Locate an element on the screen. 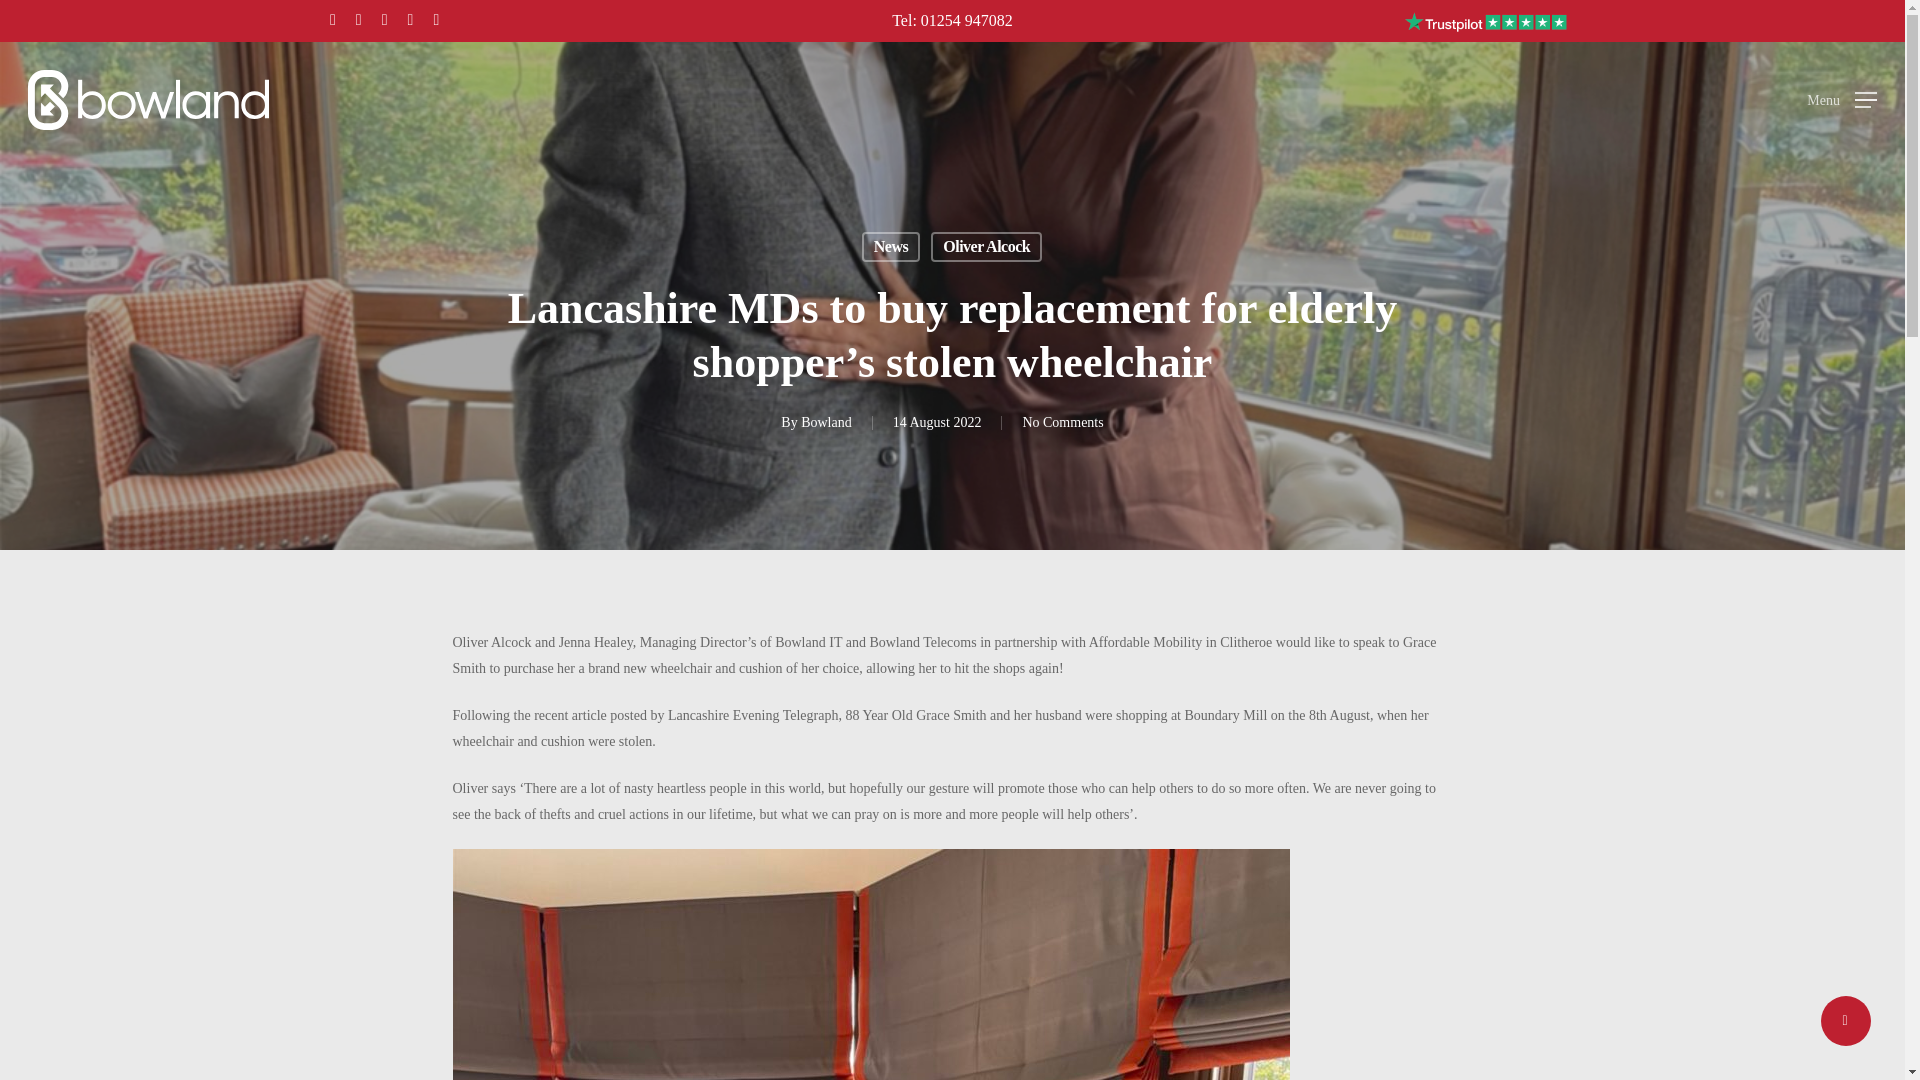 The width and height of the screenshot is (1920, 1080). Tel: 01254 947082 is located at coordinates (952, 20).